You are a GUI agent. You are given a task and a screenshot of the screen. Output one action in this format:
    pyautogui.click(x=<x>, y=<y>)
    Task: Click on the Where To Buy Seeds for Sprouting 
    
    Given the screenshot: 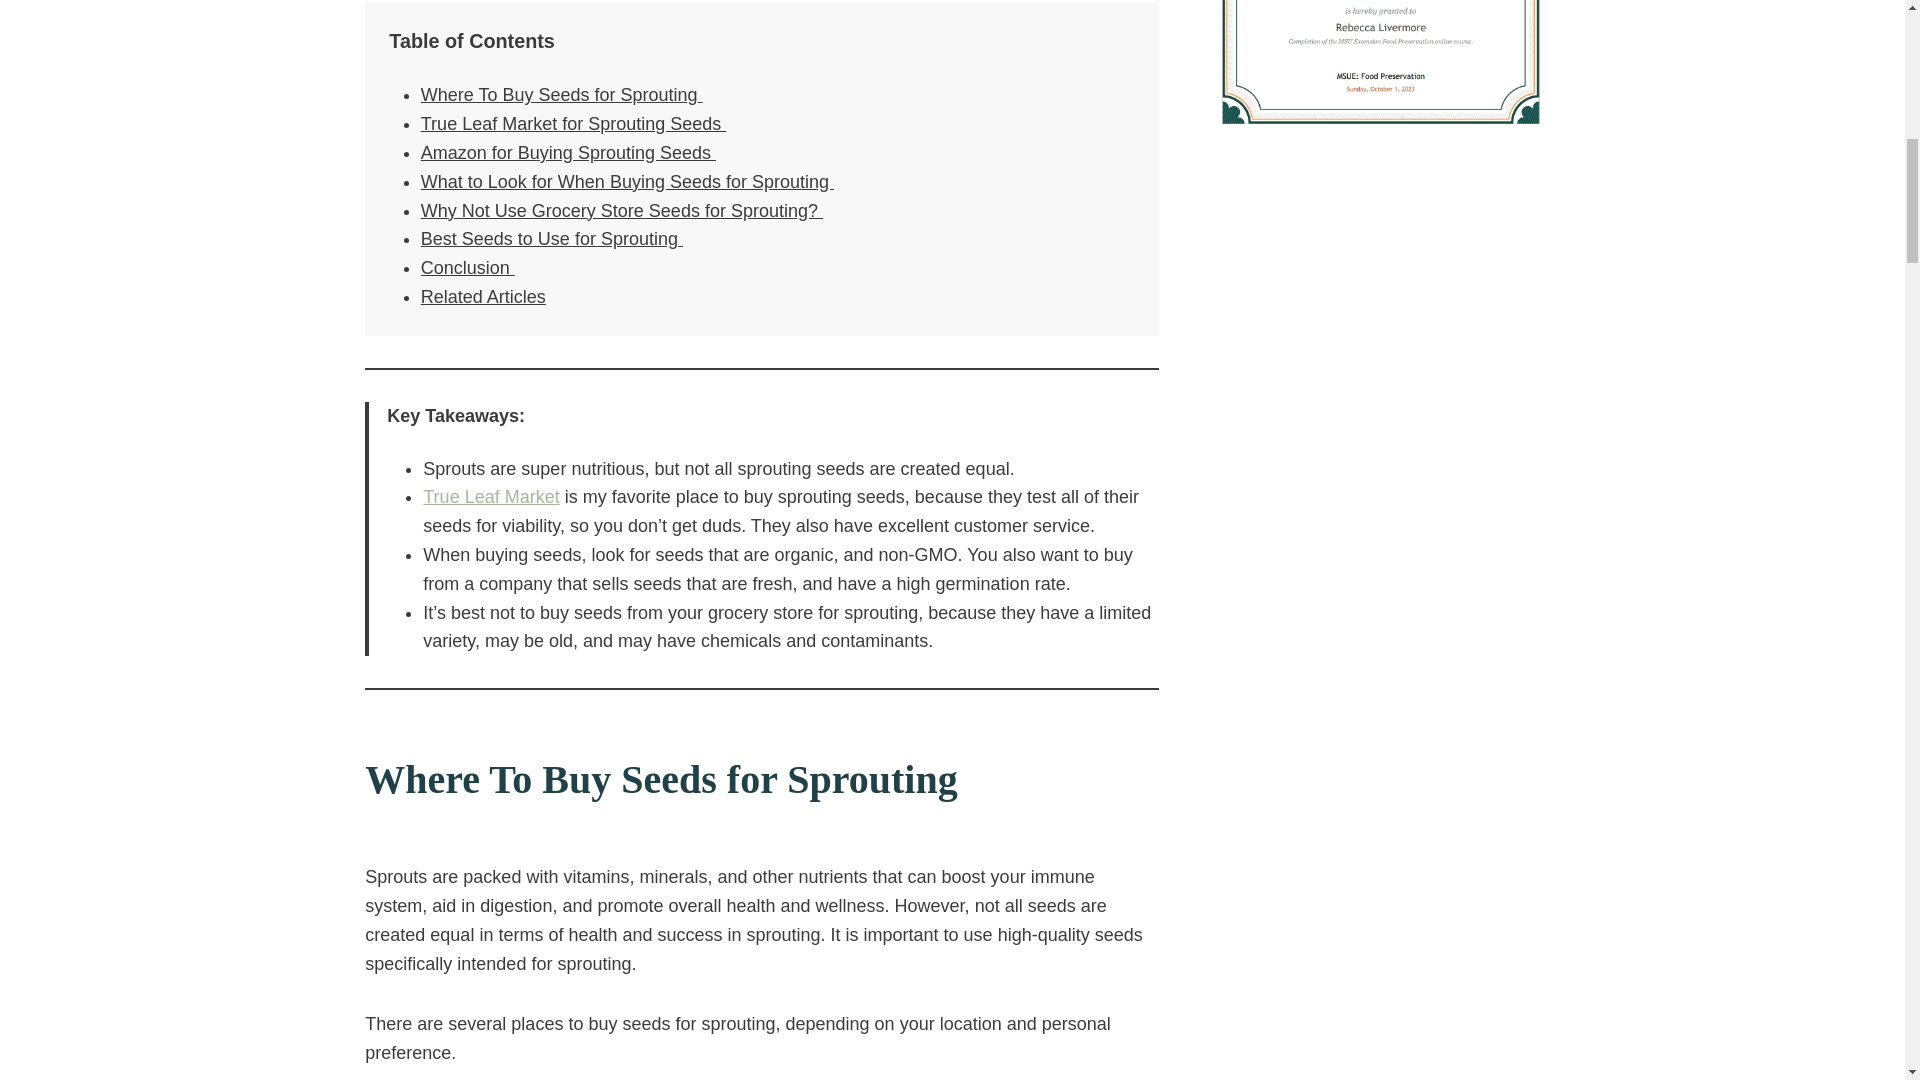 What is the action you would take?
    pyautogui.click(x=561, y=94)
    